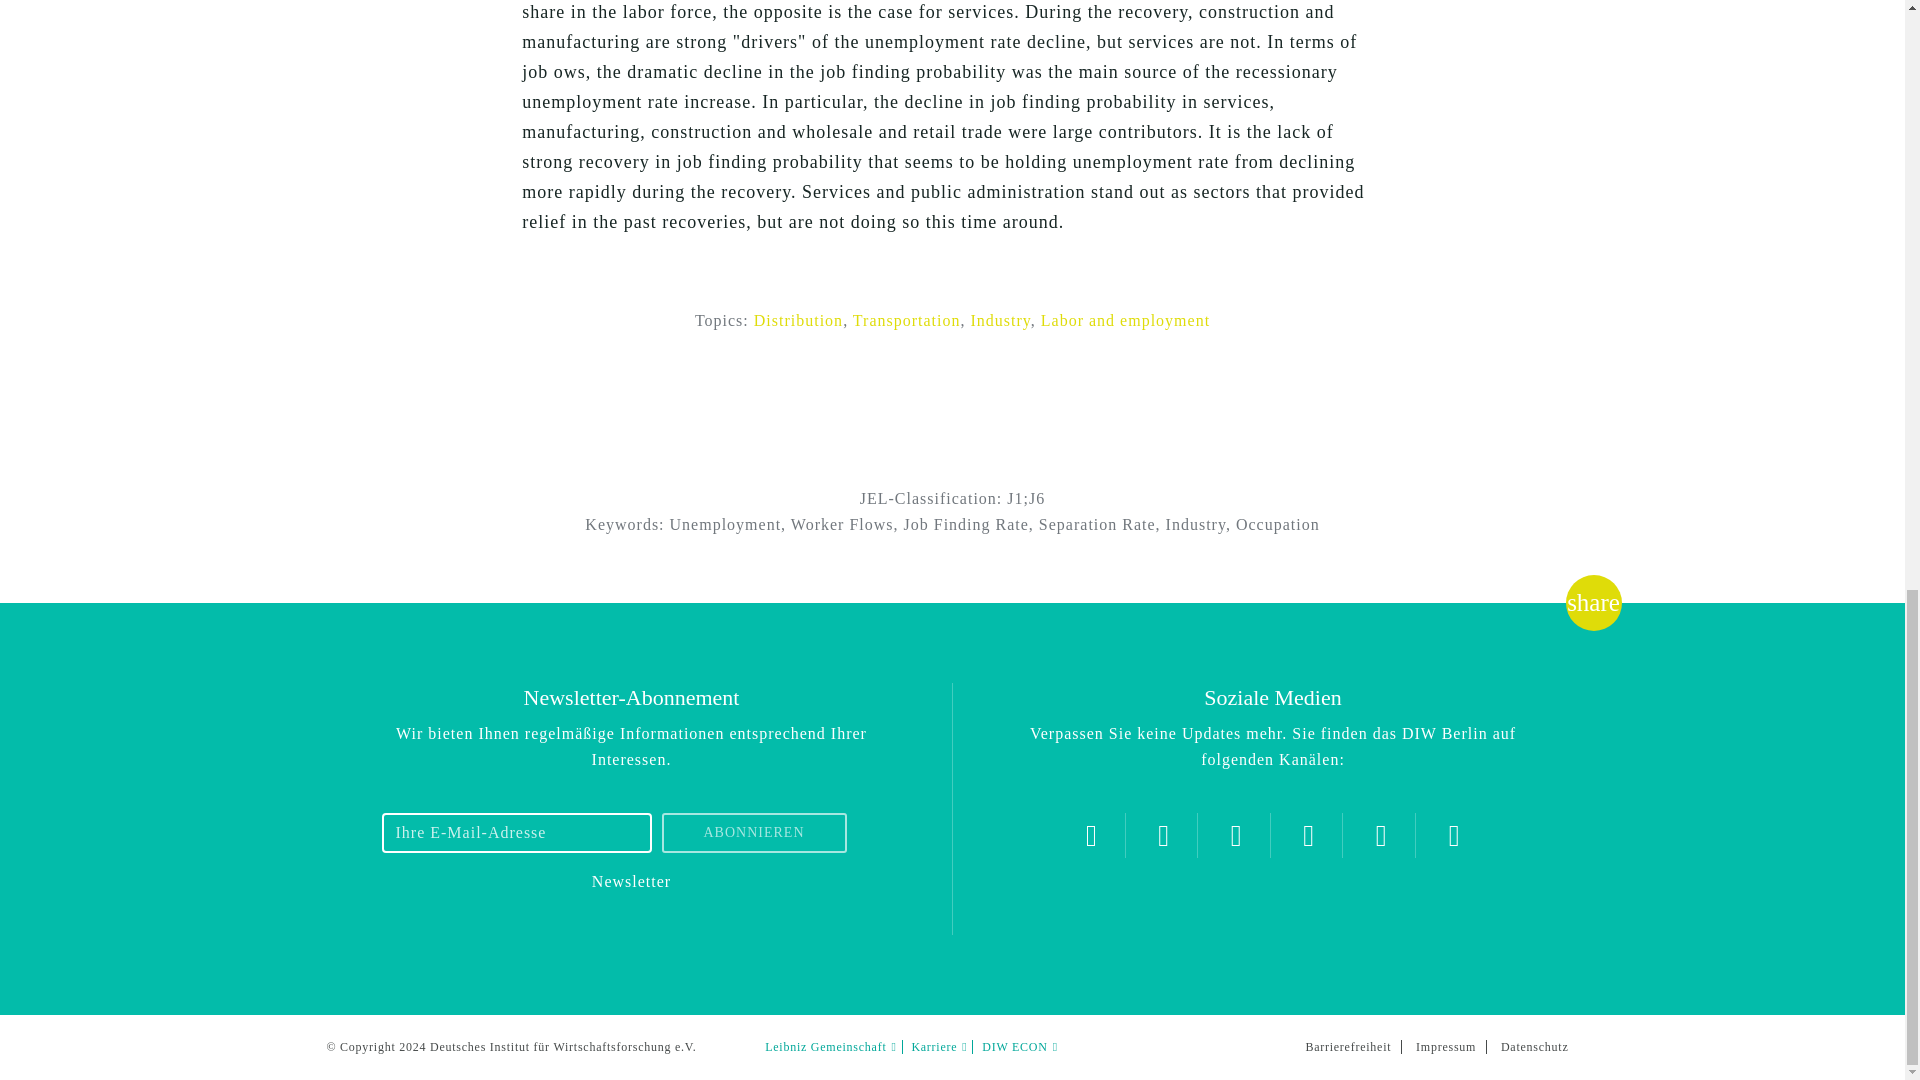 The width and height of the screenshot is (1920, 1080). What do you see at coordinates (1236, 835) in the screenshot?
I see `Facebook` at bounding box center [1236, 835].